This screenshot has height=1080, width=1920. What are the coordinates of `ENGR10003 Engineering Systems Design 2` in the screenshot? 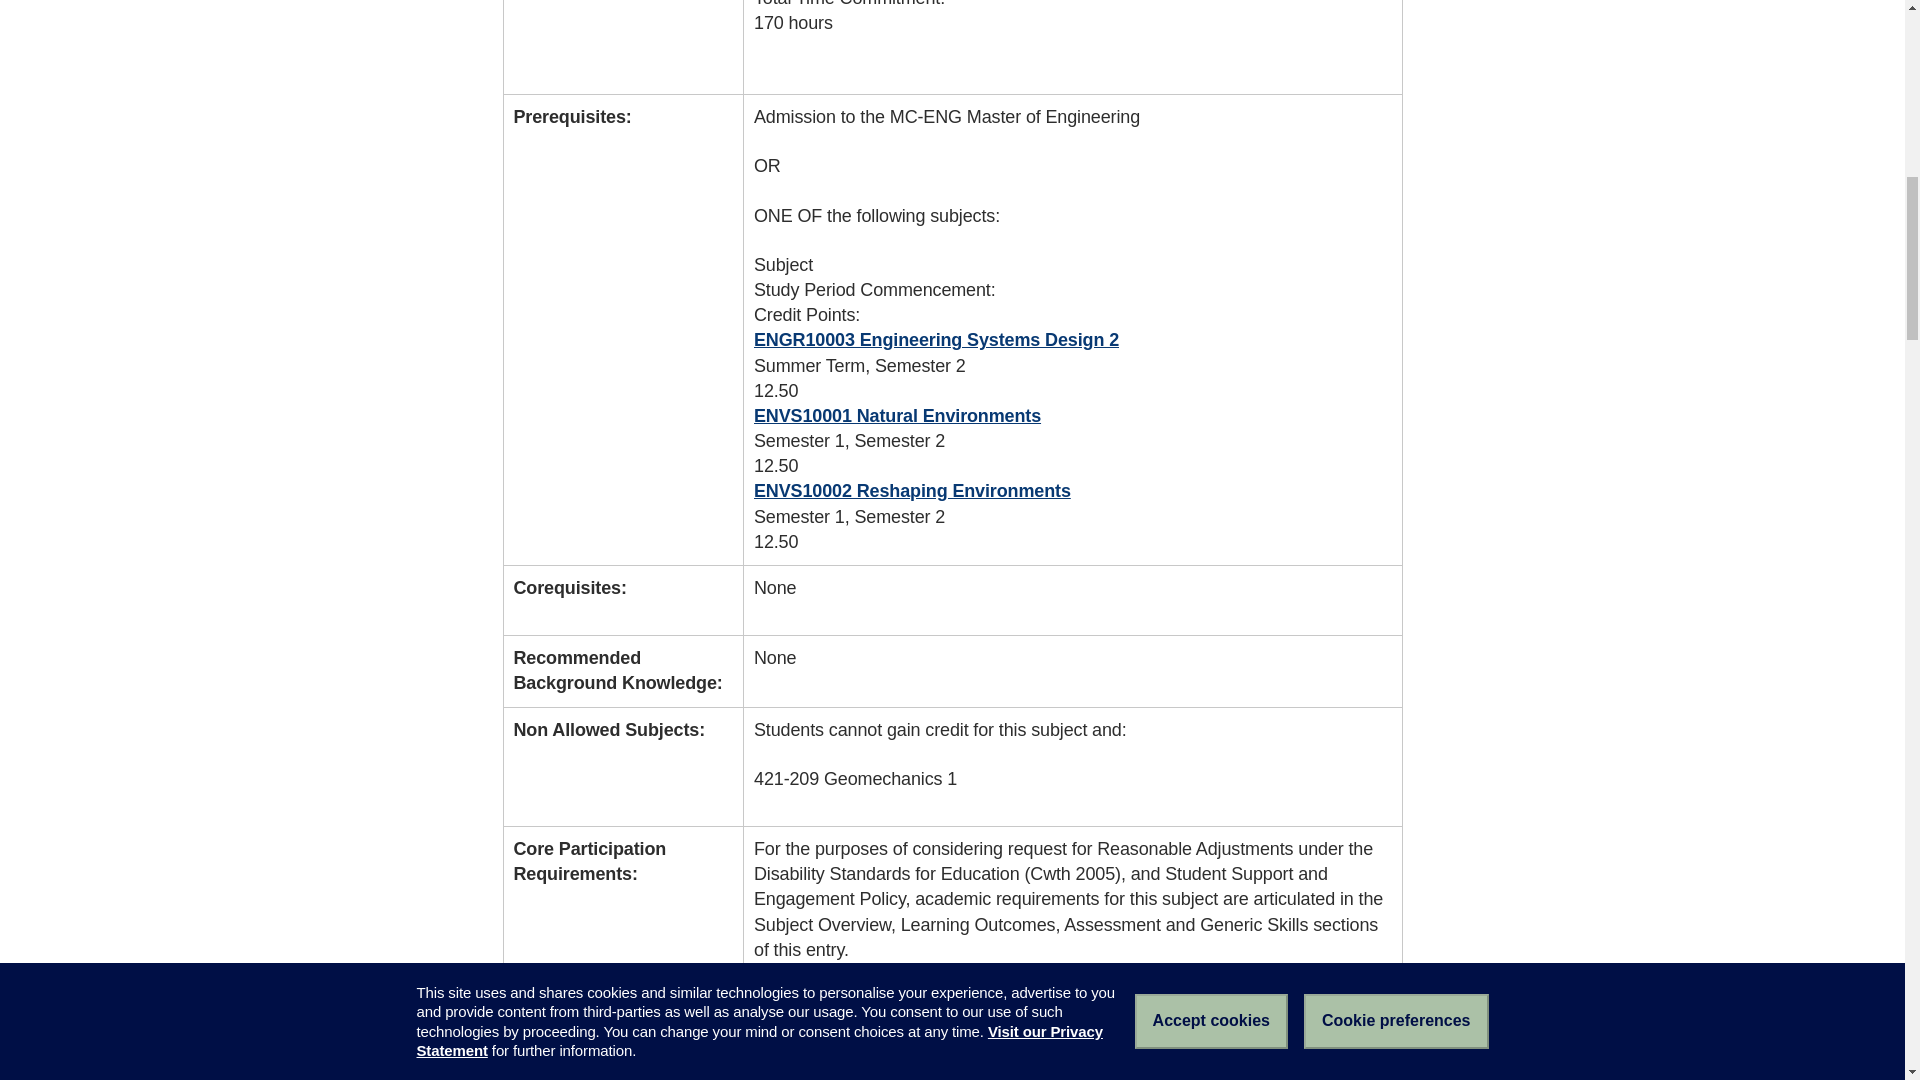 It's located at (936, 340).